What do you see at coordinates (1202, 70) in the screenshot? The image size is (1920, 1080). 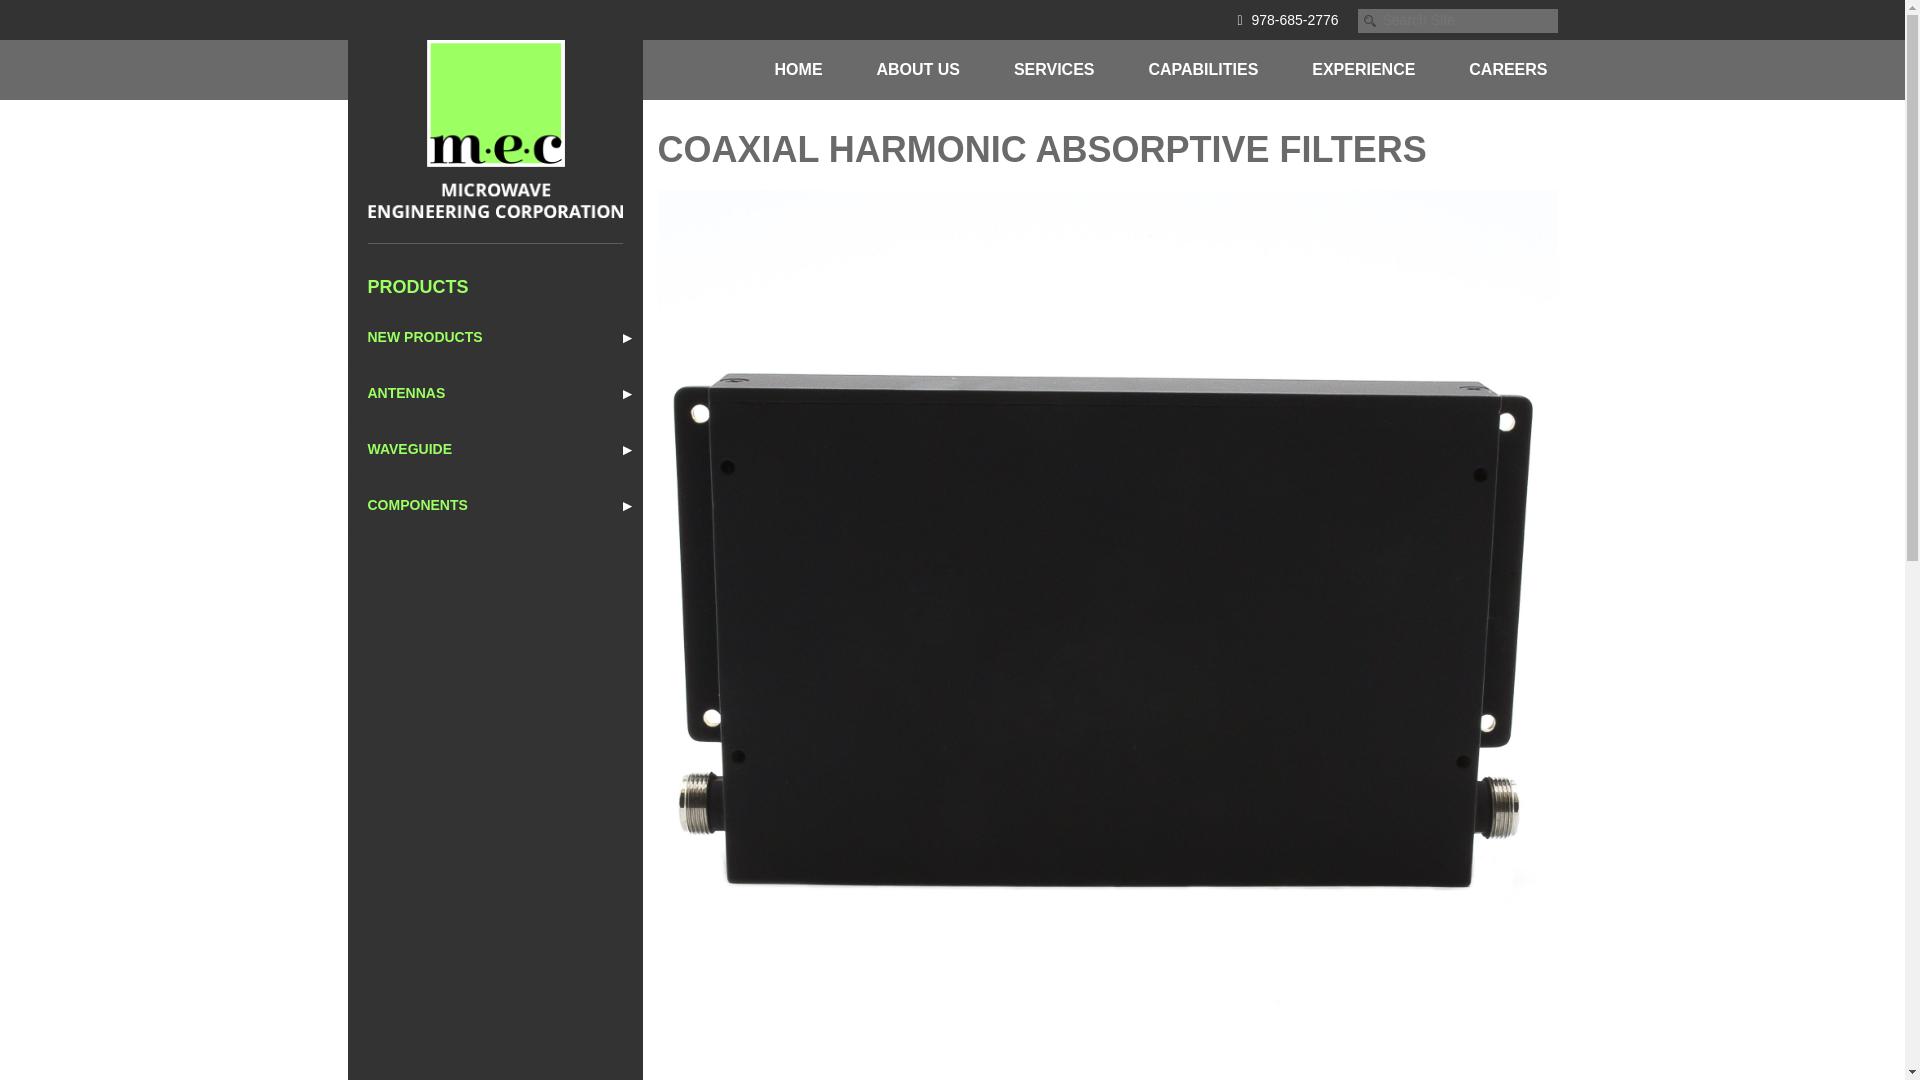 I see `CAPABILITIES` at bounding box center [1202, 70].